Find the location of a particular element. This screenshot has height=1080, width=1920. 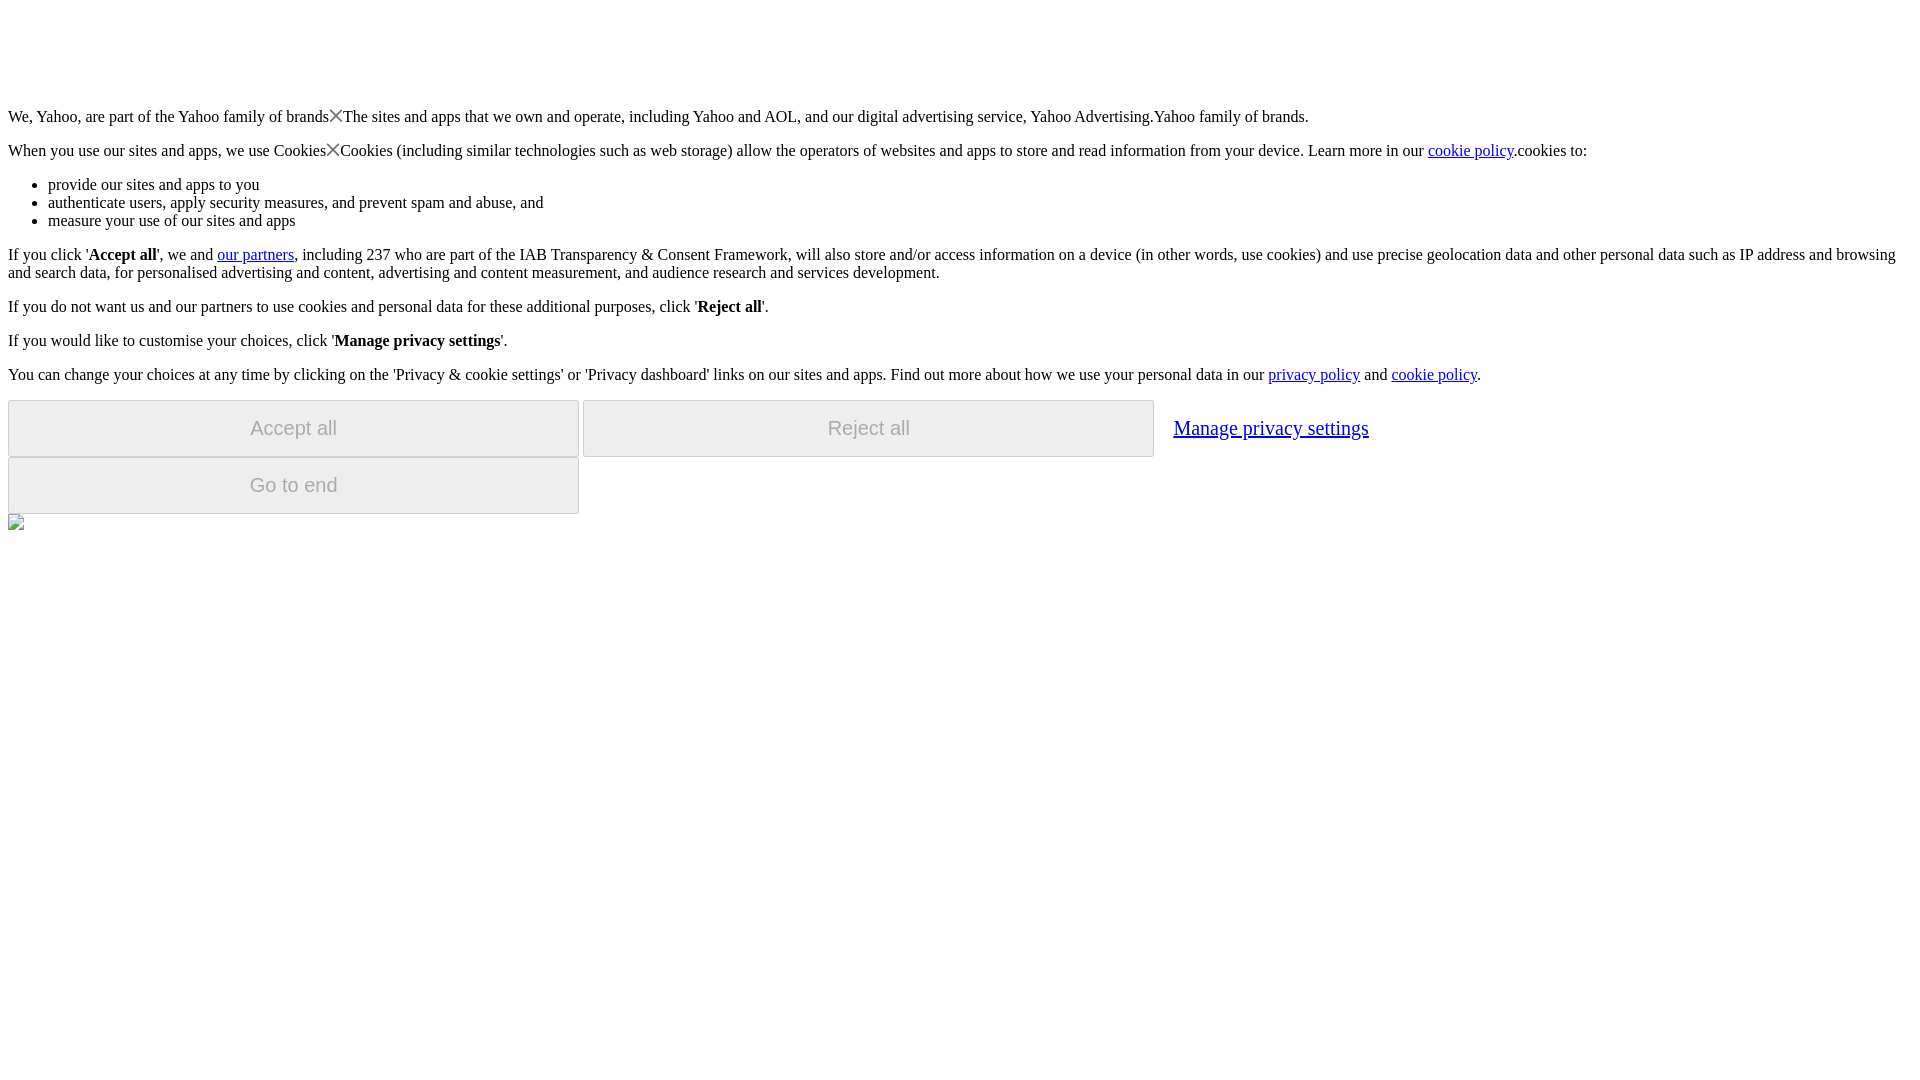

cookie policy is located at coordinates (1433, 374).